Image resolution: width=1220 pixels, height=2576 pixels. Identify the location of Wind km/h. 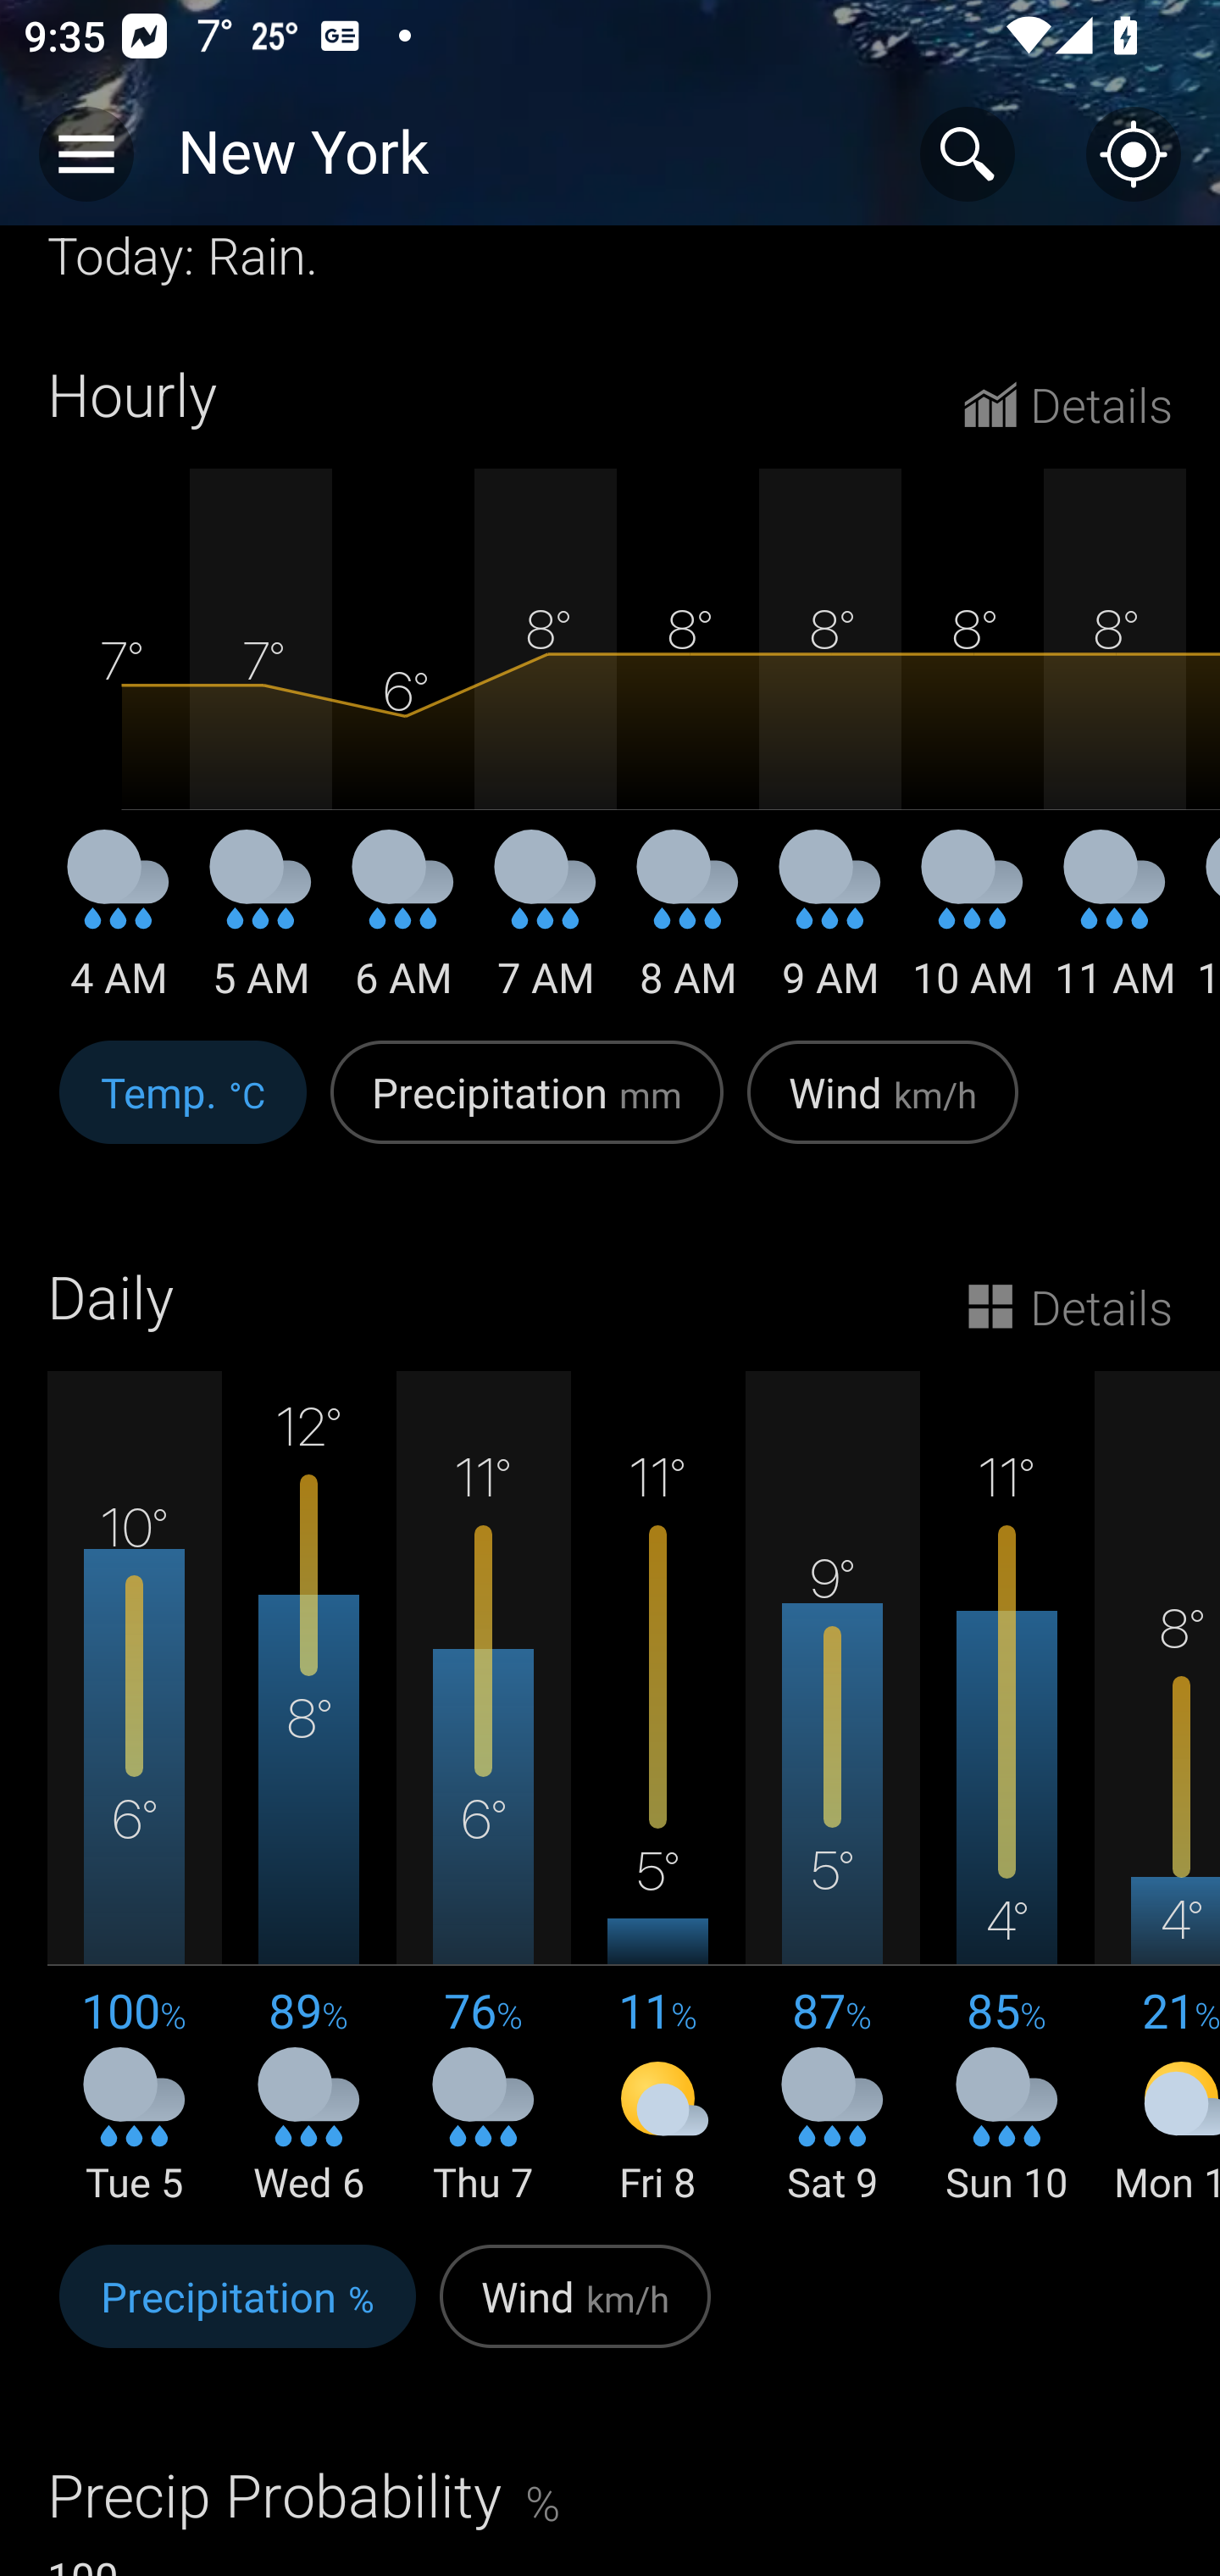
(883, 1108).